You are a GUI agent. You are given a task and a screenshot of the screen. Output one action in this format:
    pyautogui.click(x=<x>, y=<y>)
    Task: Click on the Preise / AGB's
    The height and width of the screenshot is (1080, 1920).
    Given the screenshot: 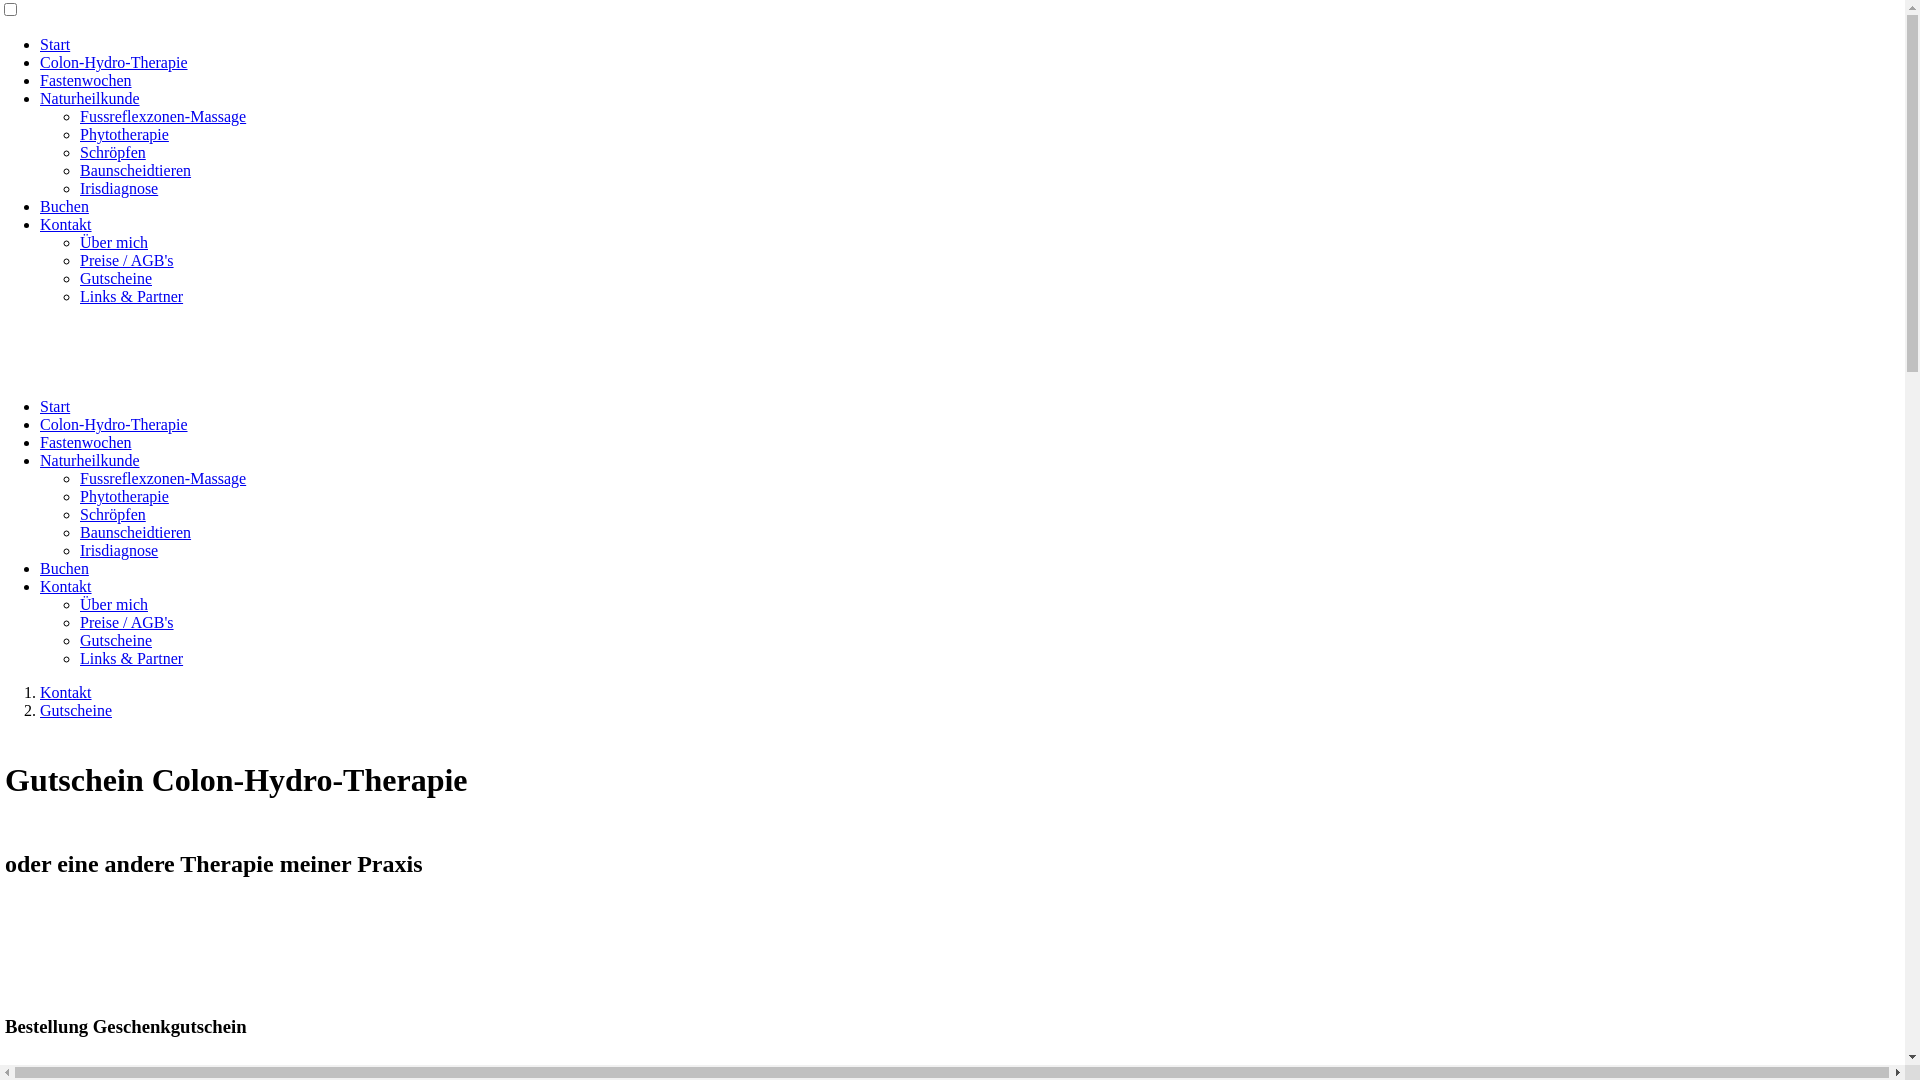 What is the action you would take?
    pyautogui.click(x=127, y=260)
    